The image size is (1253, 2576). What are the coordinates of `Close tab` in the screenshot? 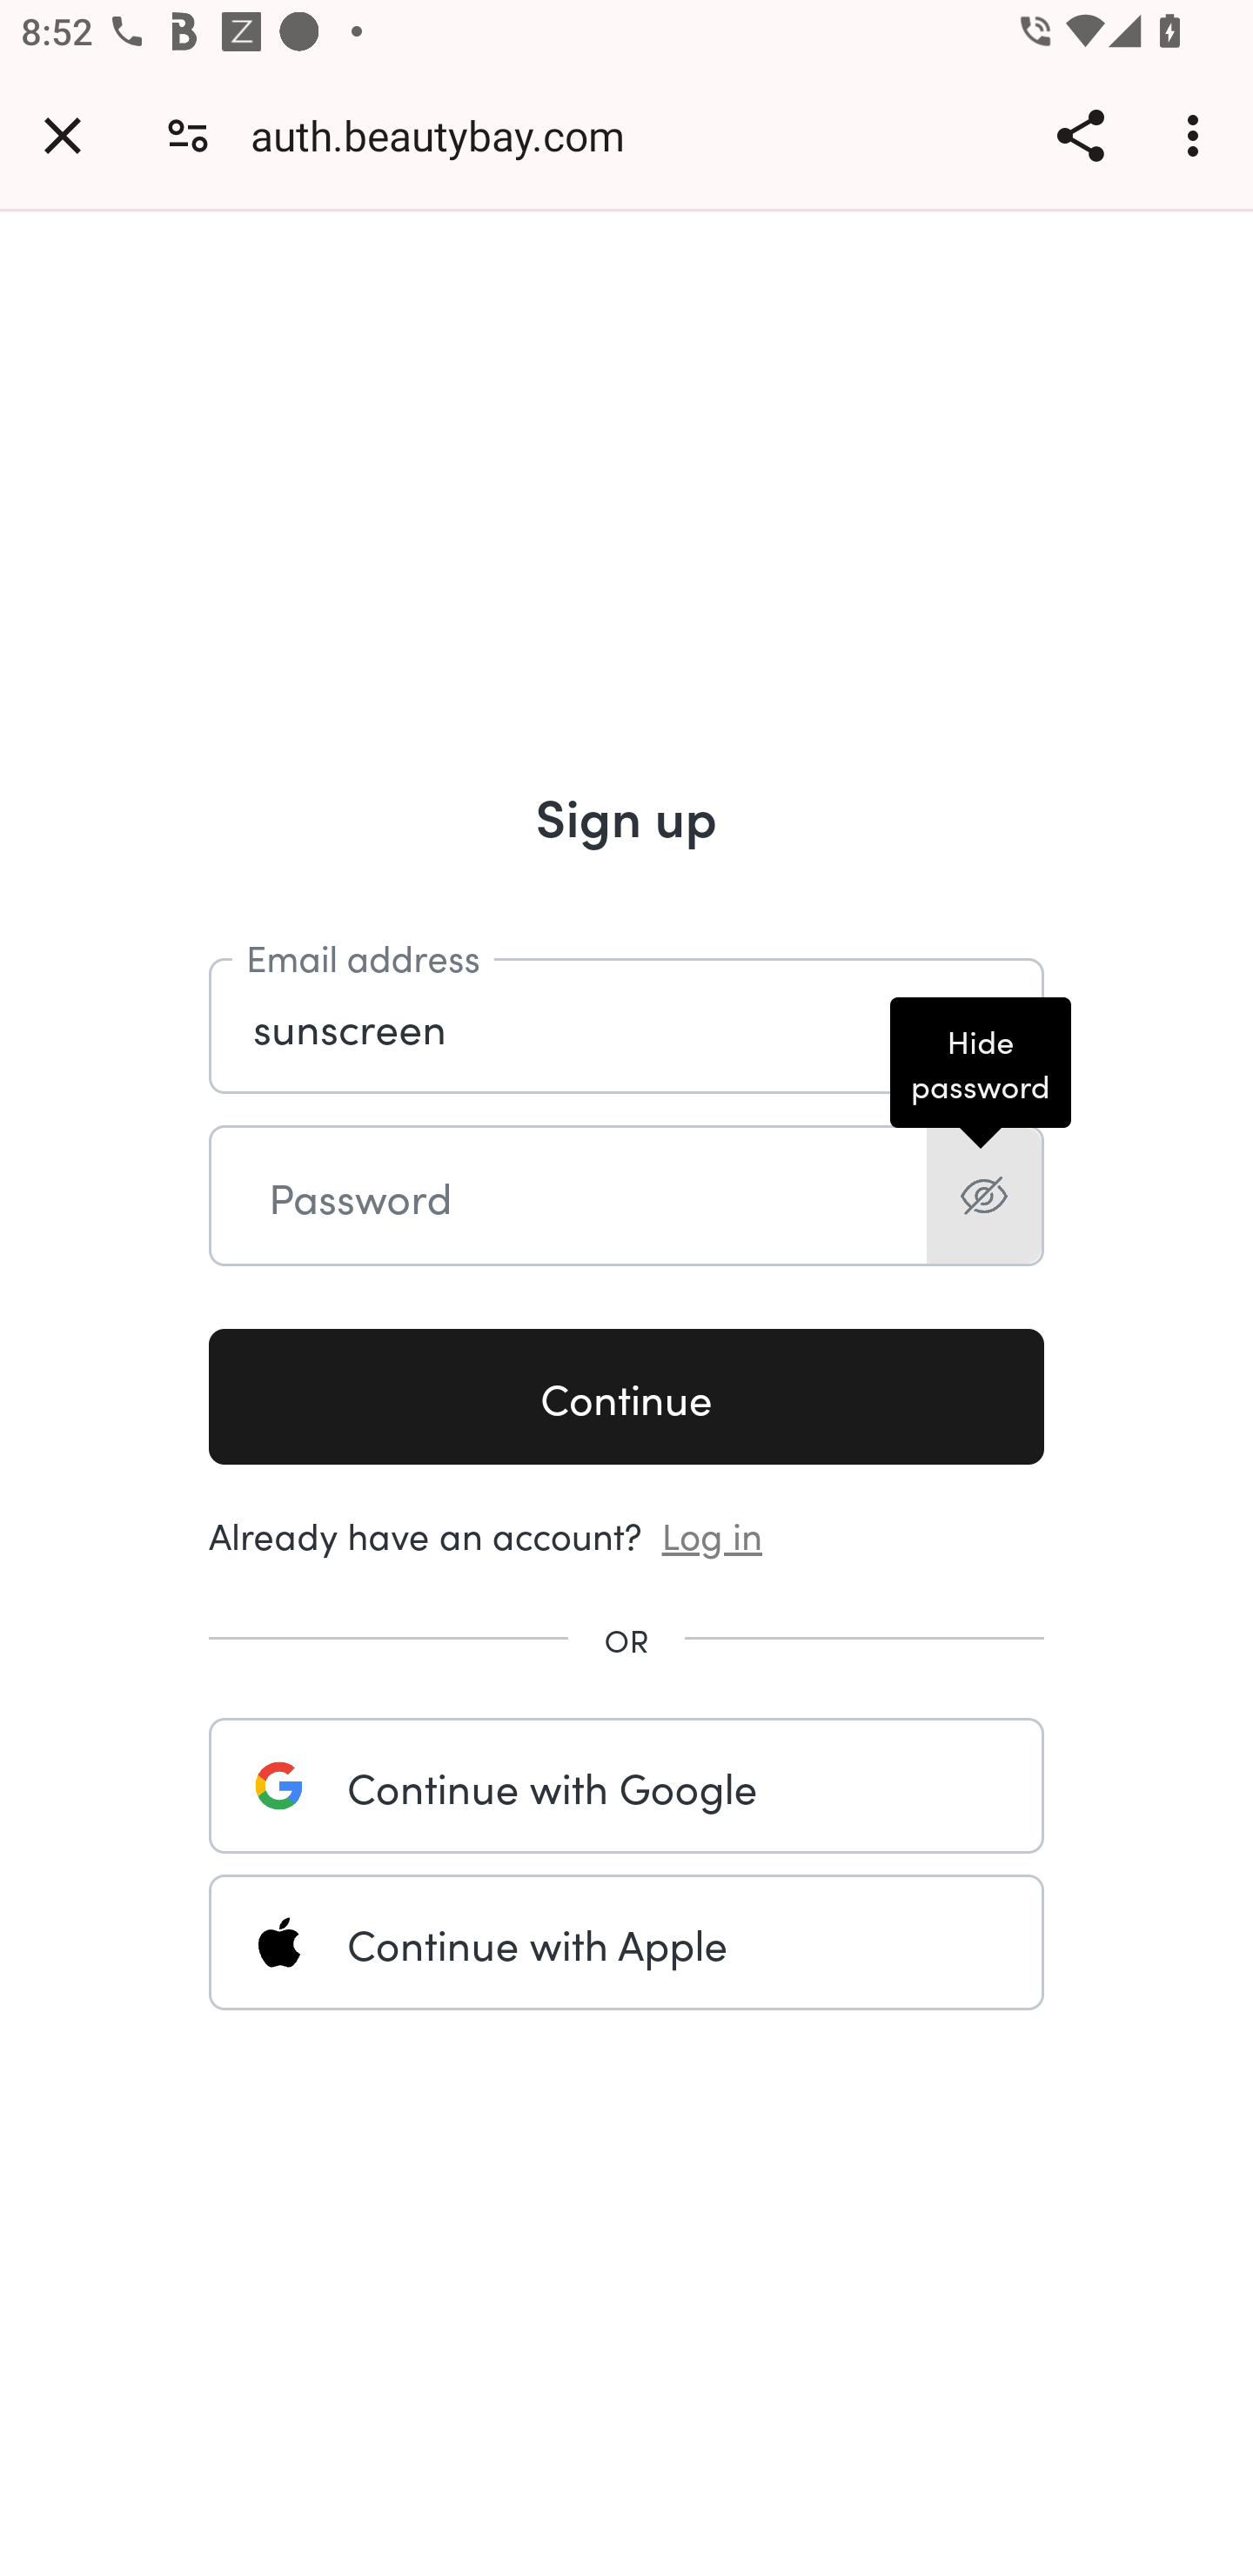 It's located at (63, 135).